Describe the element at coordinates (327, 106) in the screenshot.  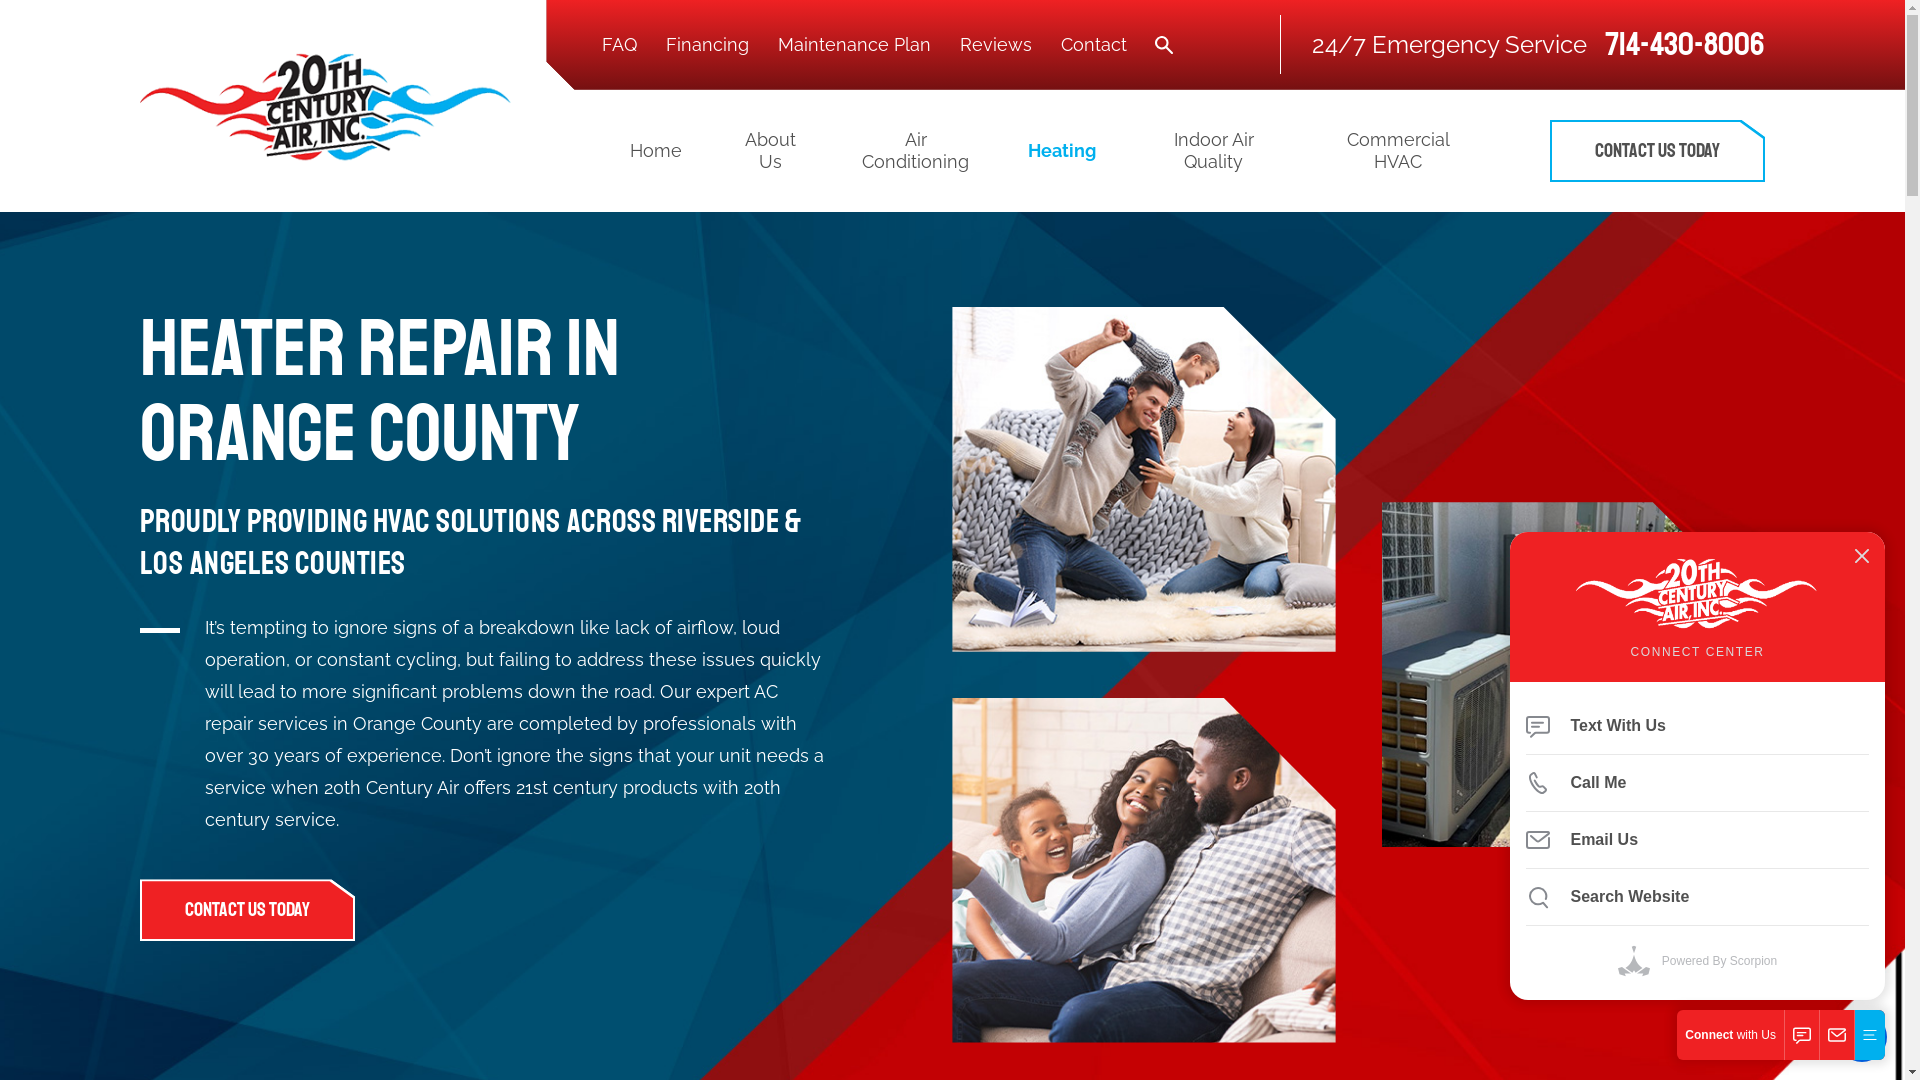
I see `20th Century Air` at that location.